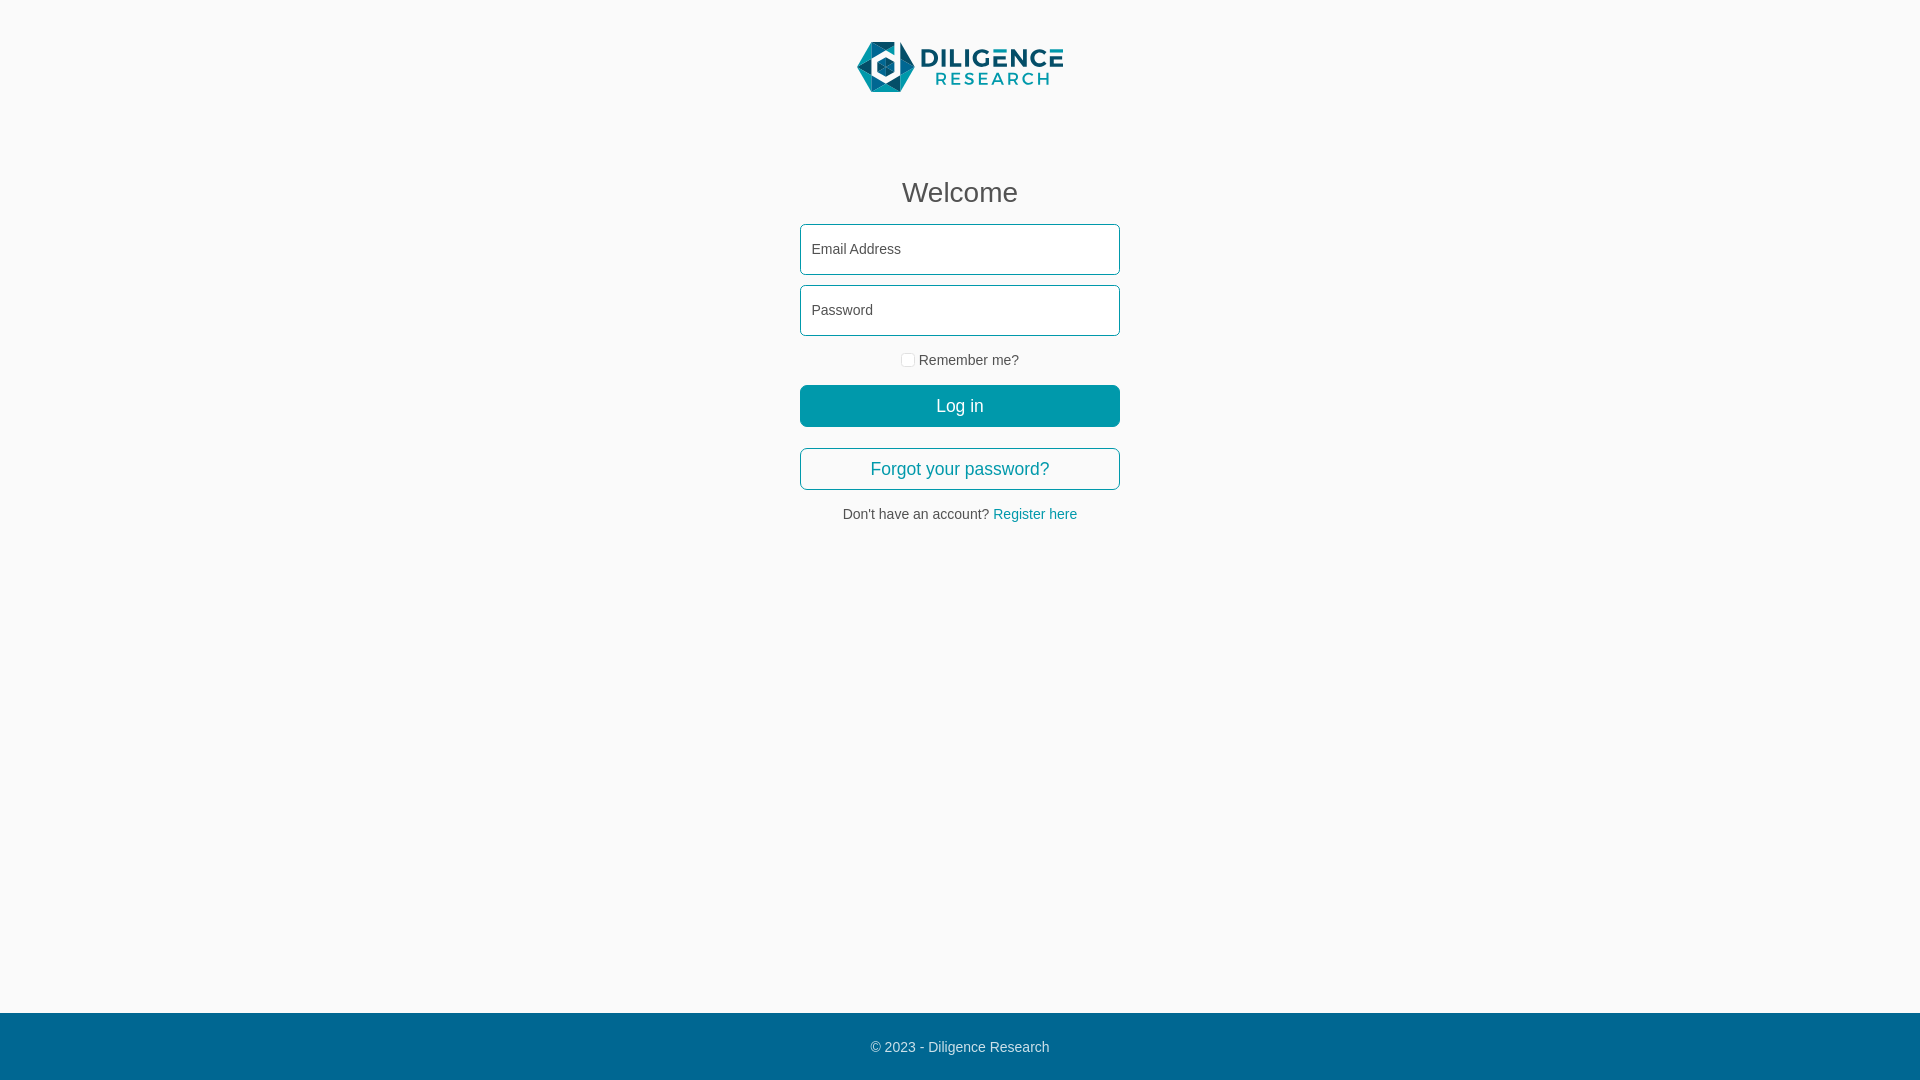  I want to click on Register here, so click(1035, 514).